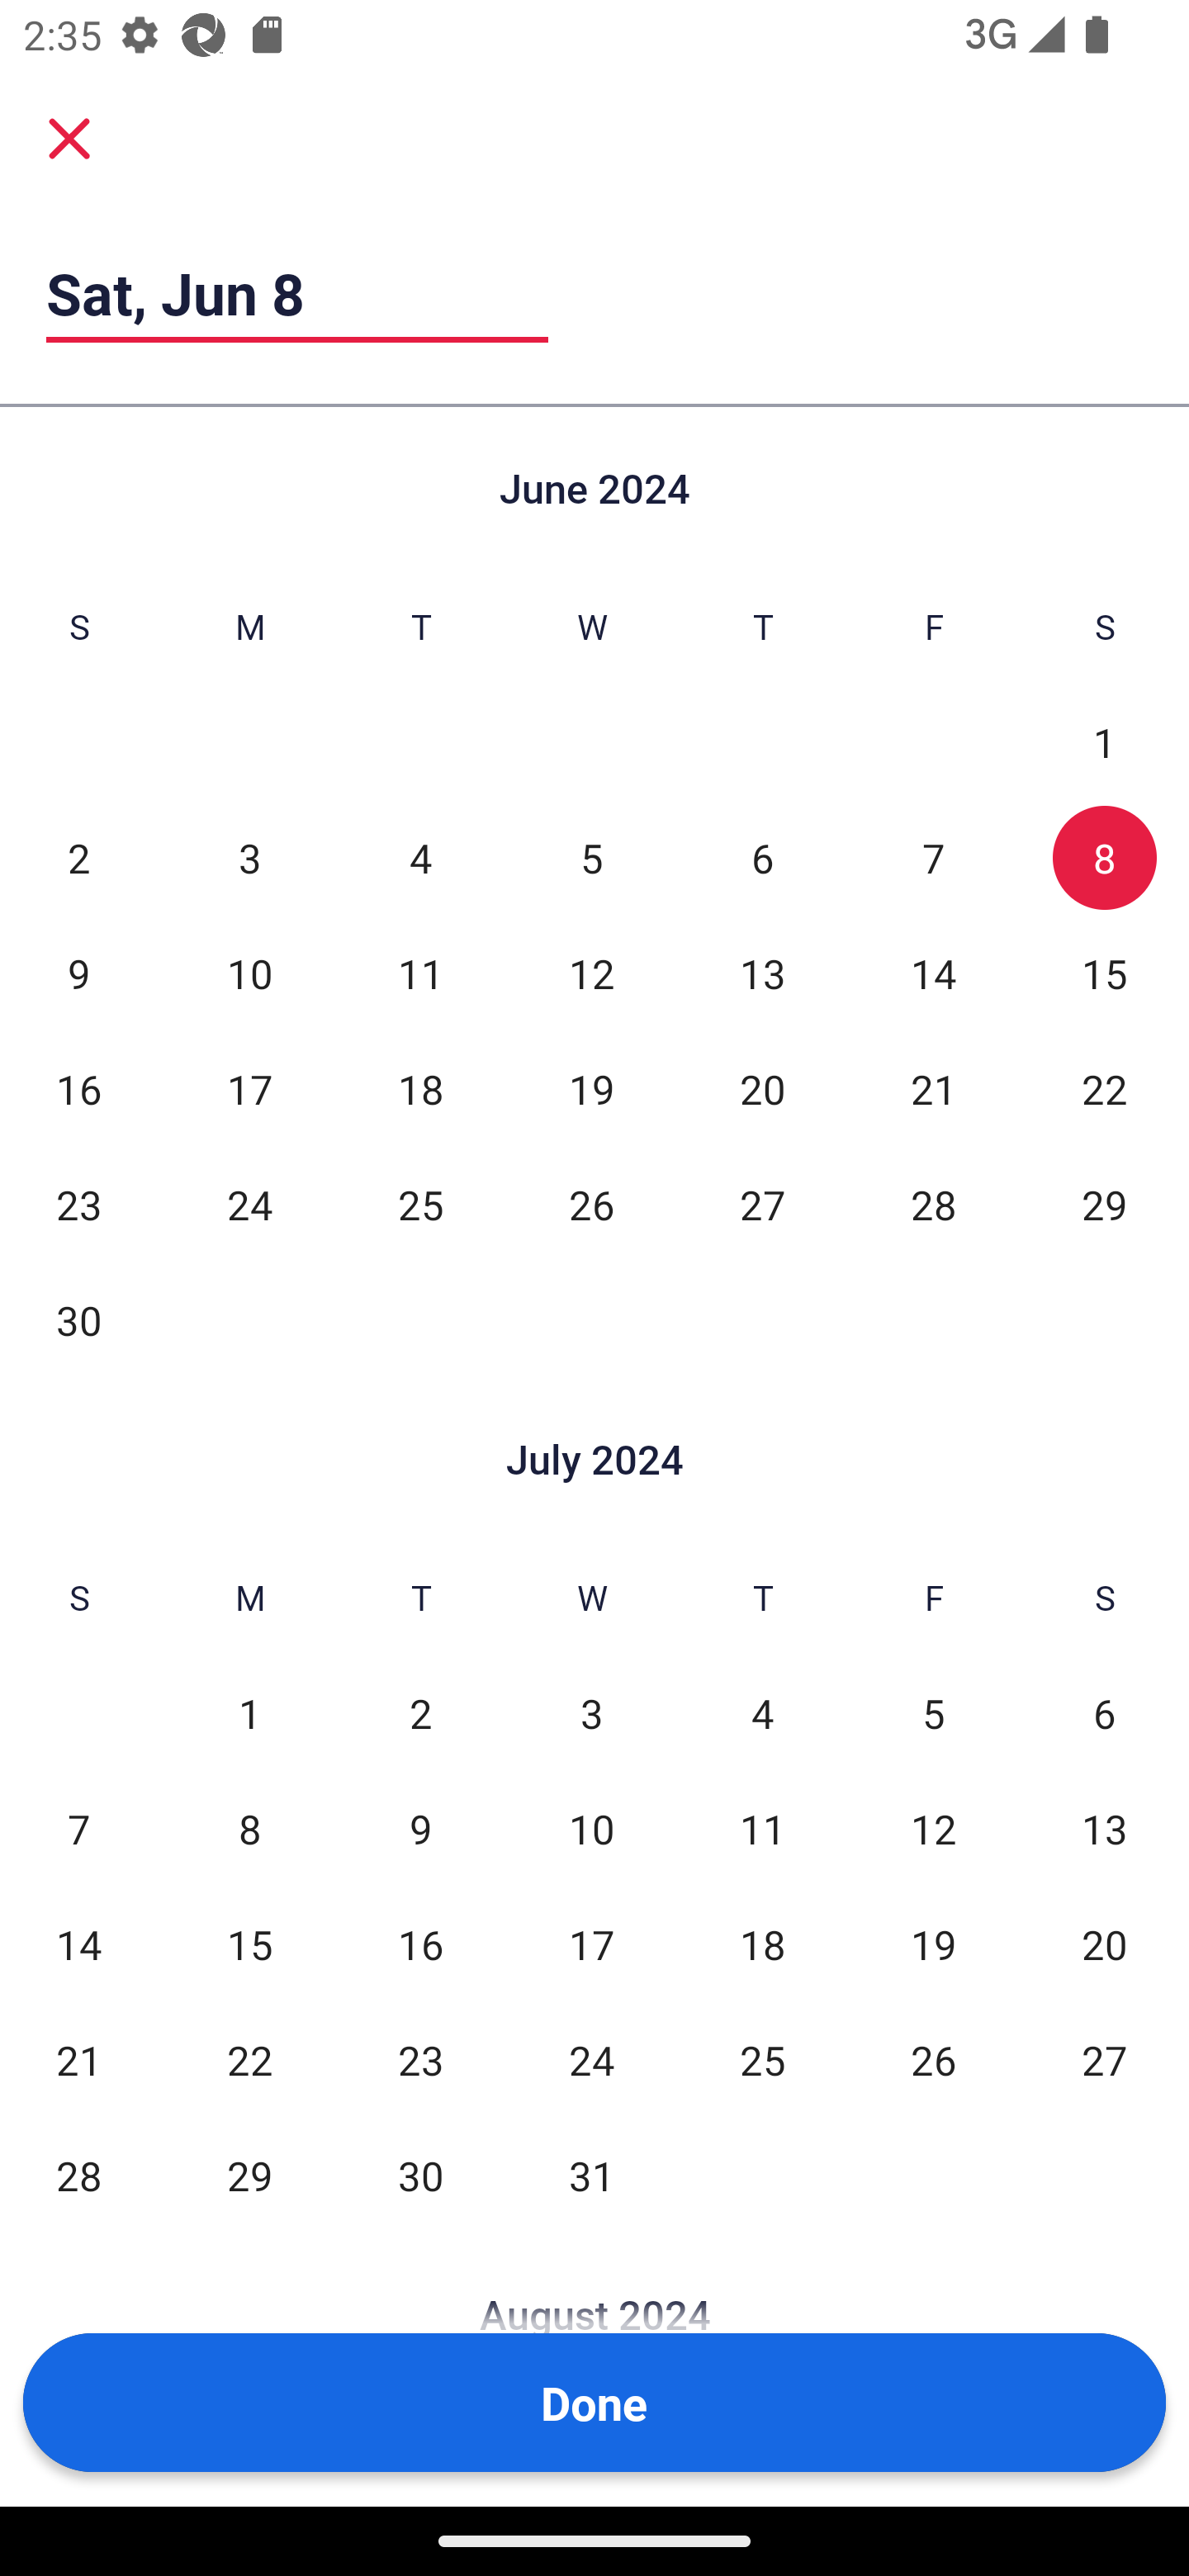 This screenshot has width=1189, height=2576. I want to click on 6 Sat, Jul 6, Not Selected, so click(1105, 1714).